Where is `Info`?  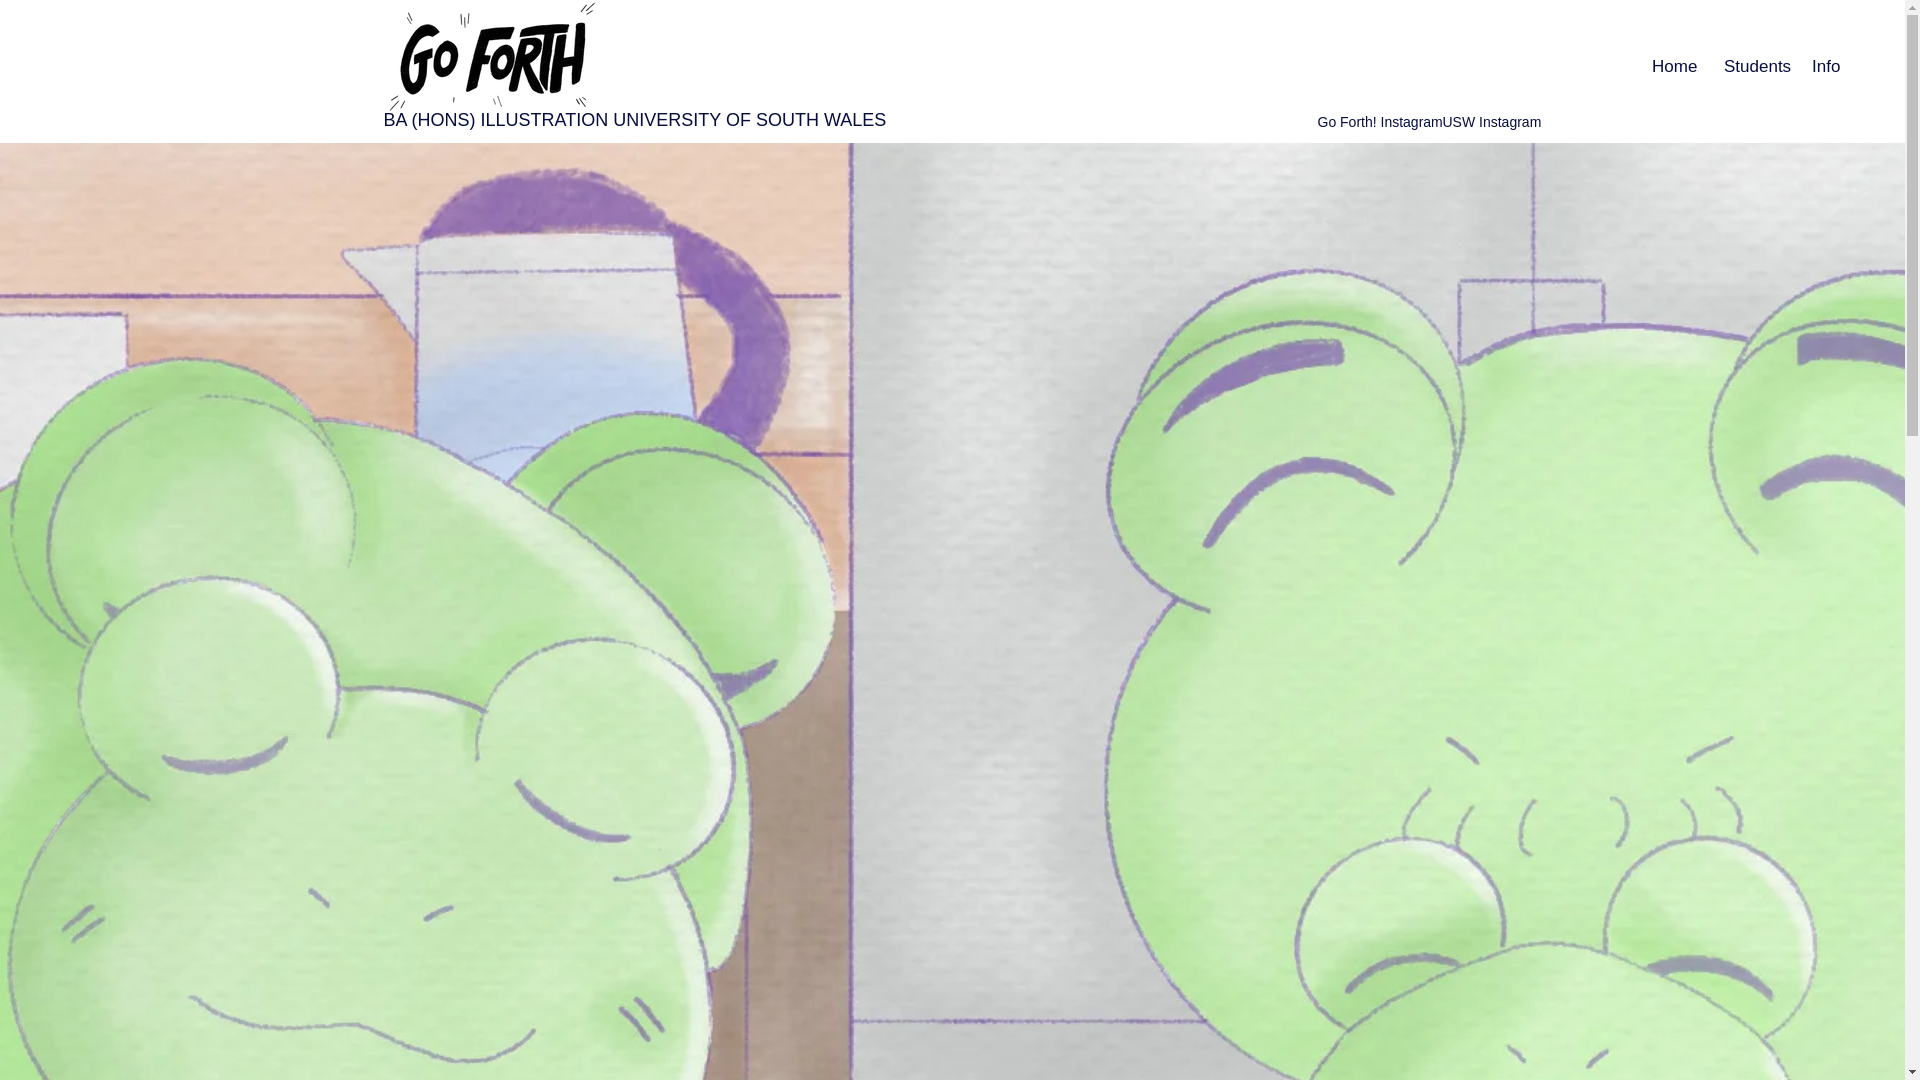
Info is located at coordinates (1824, 66).